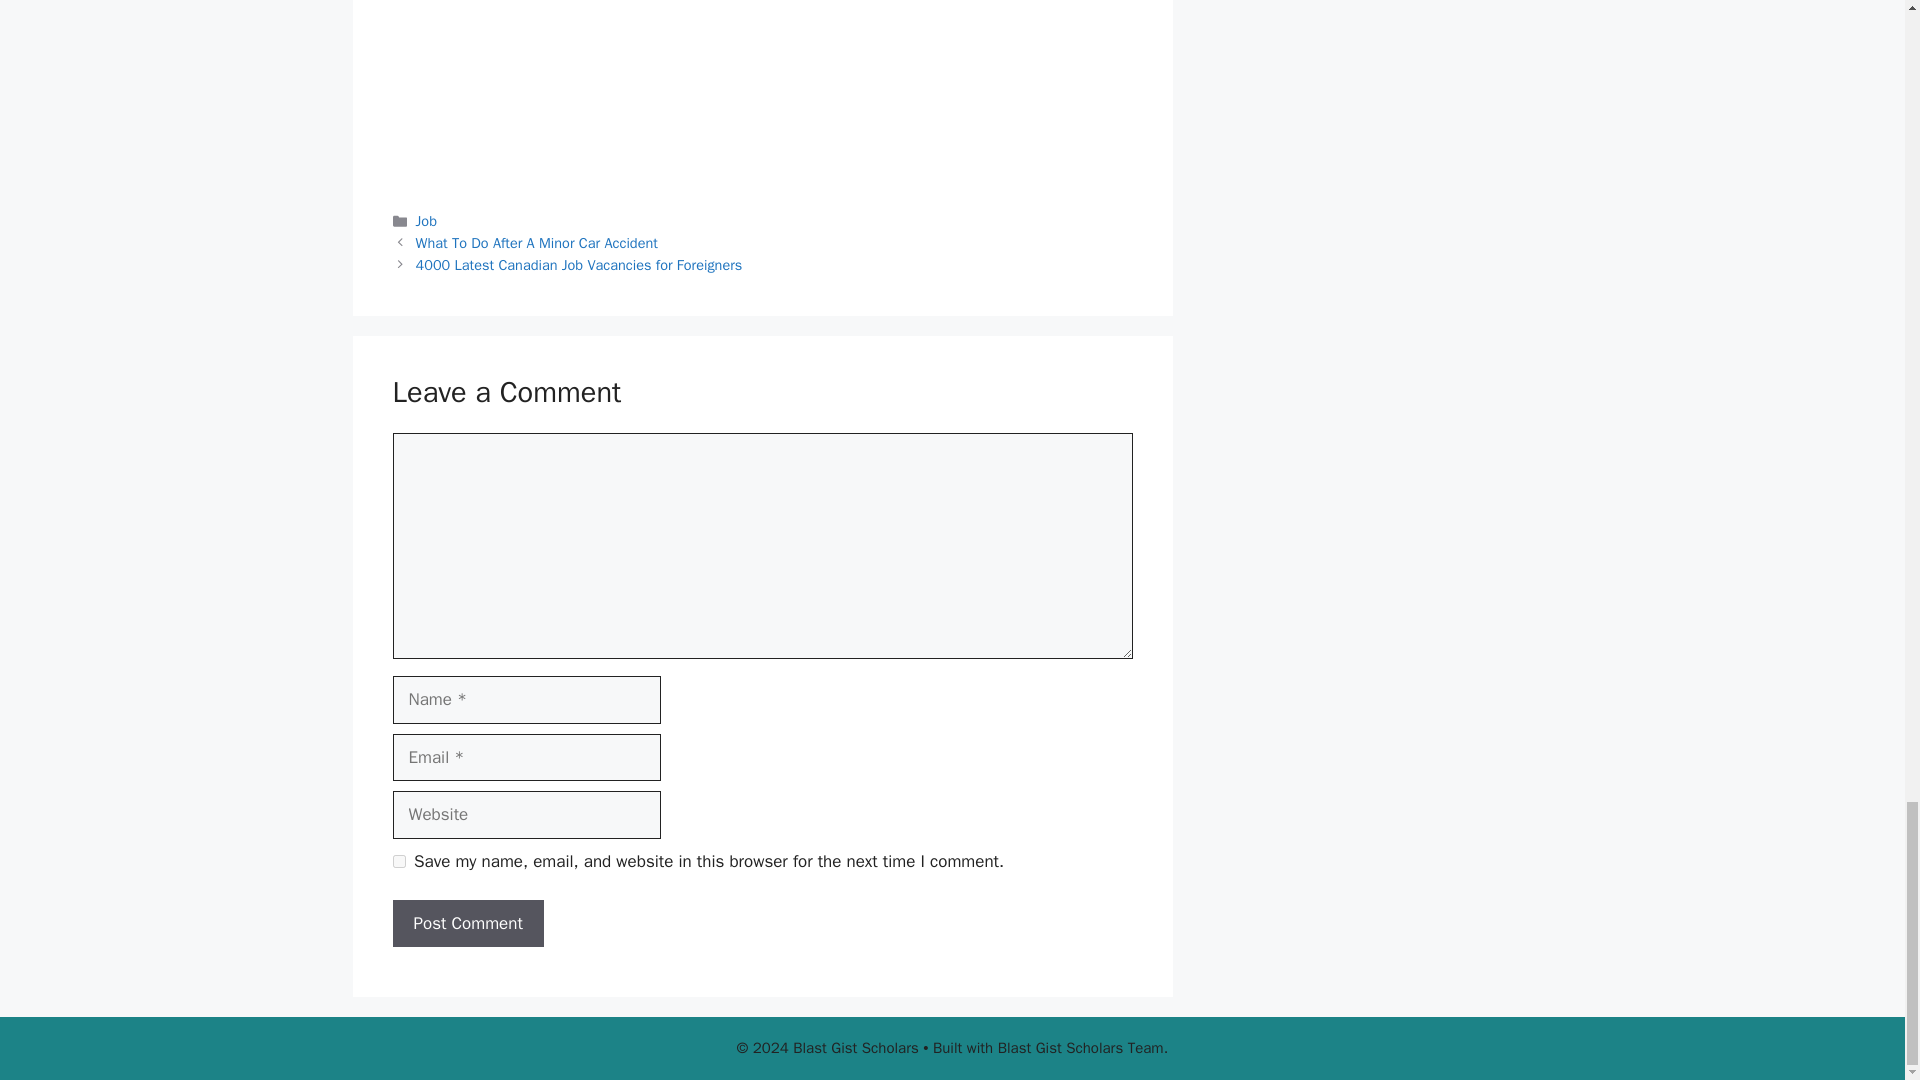 Image resolution: width=1920 pixels, height=1080 pixels. What do you see at coordinates (537, 242) in the screenshot?
I see `What To Do After A Minor Car Accident` at bounding box center [537, 242].